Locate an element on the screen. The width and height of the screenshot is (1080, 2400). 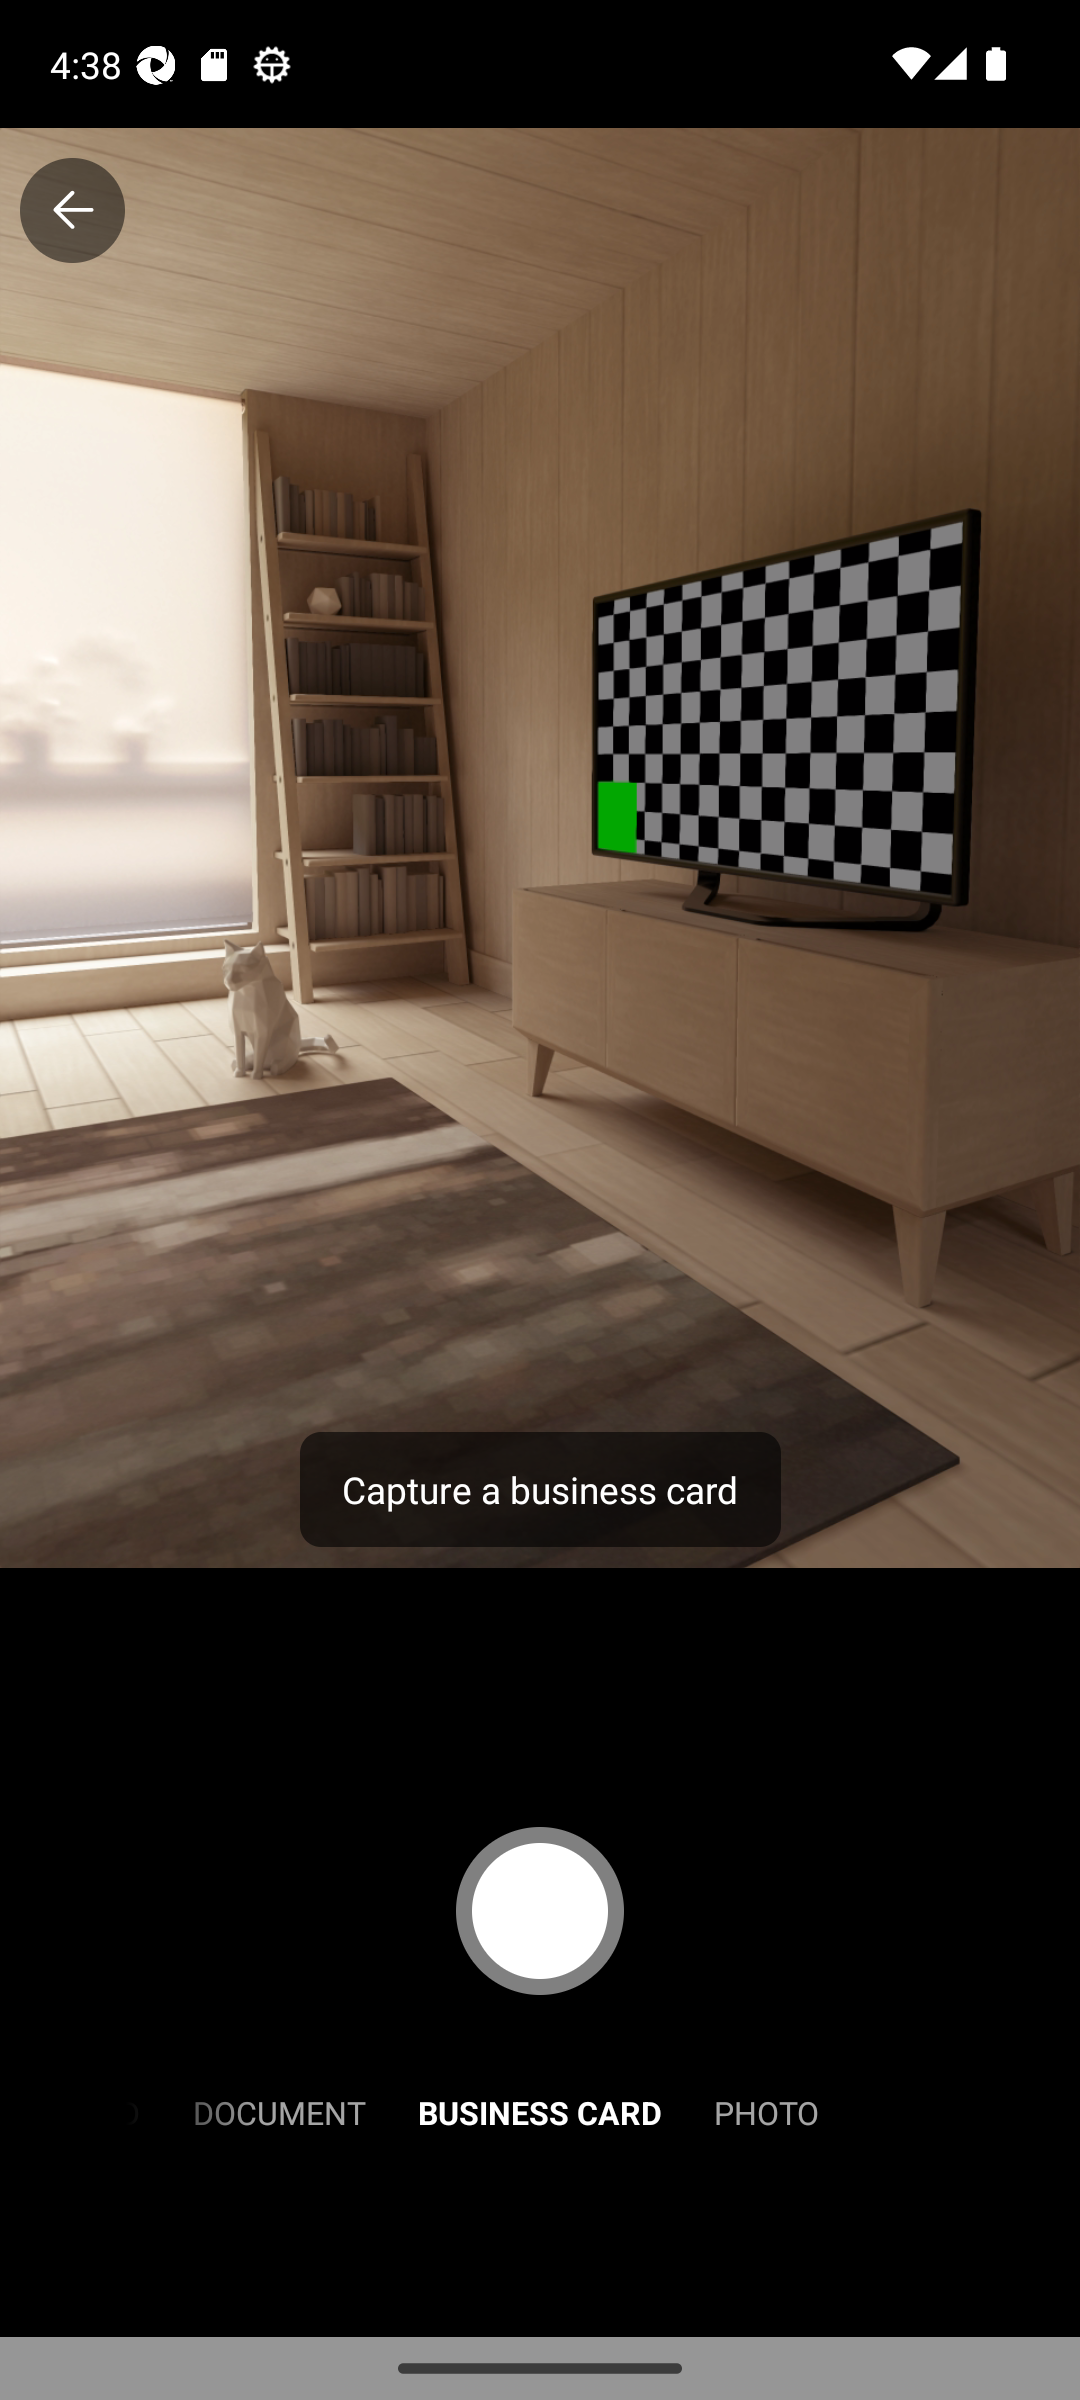
DOCUMENT is located at coordinates (278, 2110).